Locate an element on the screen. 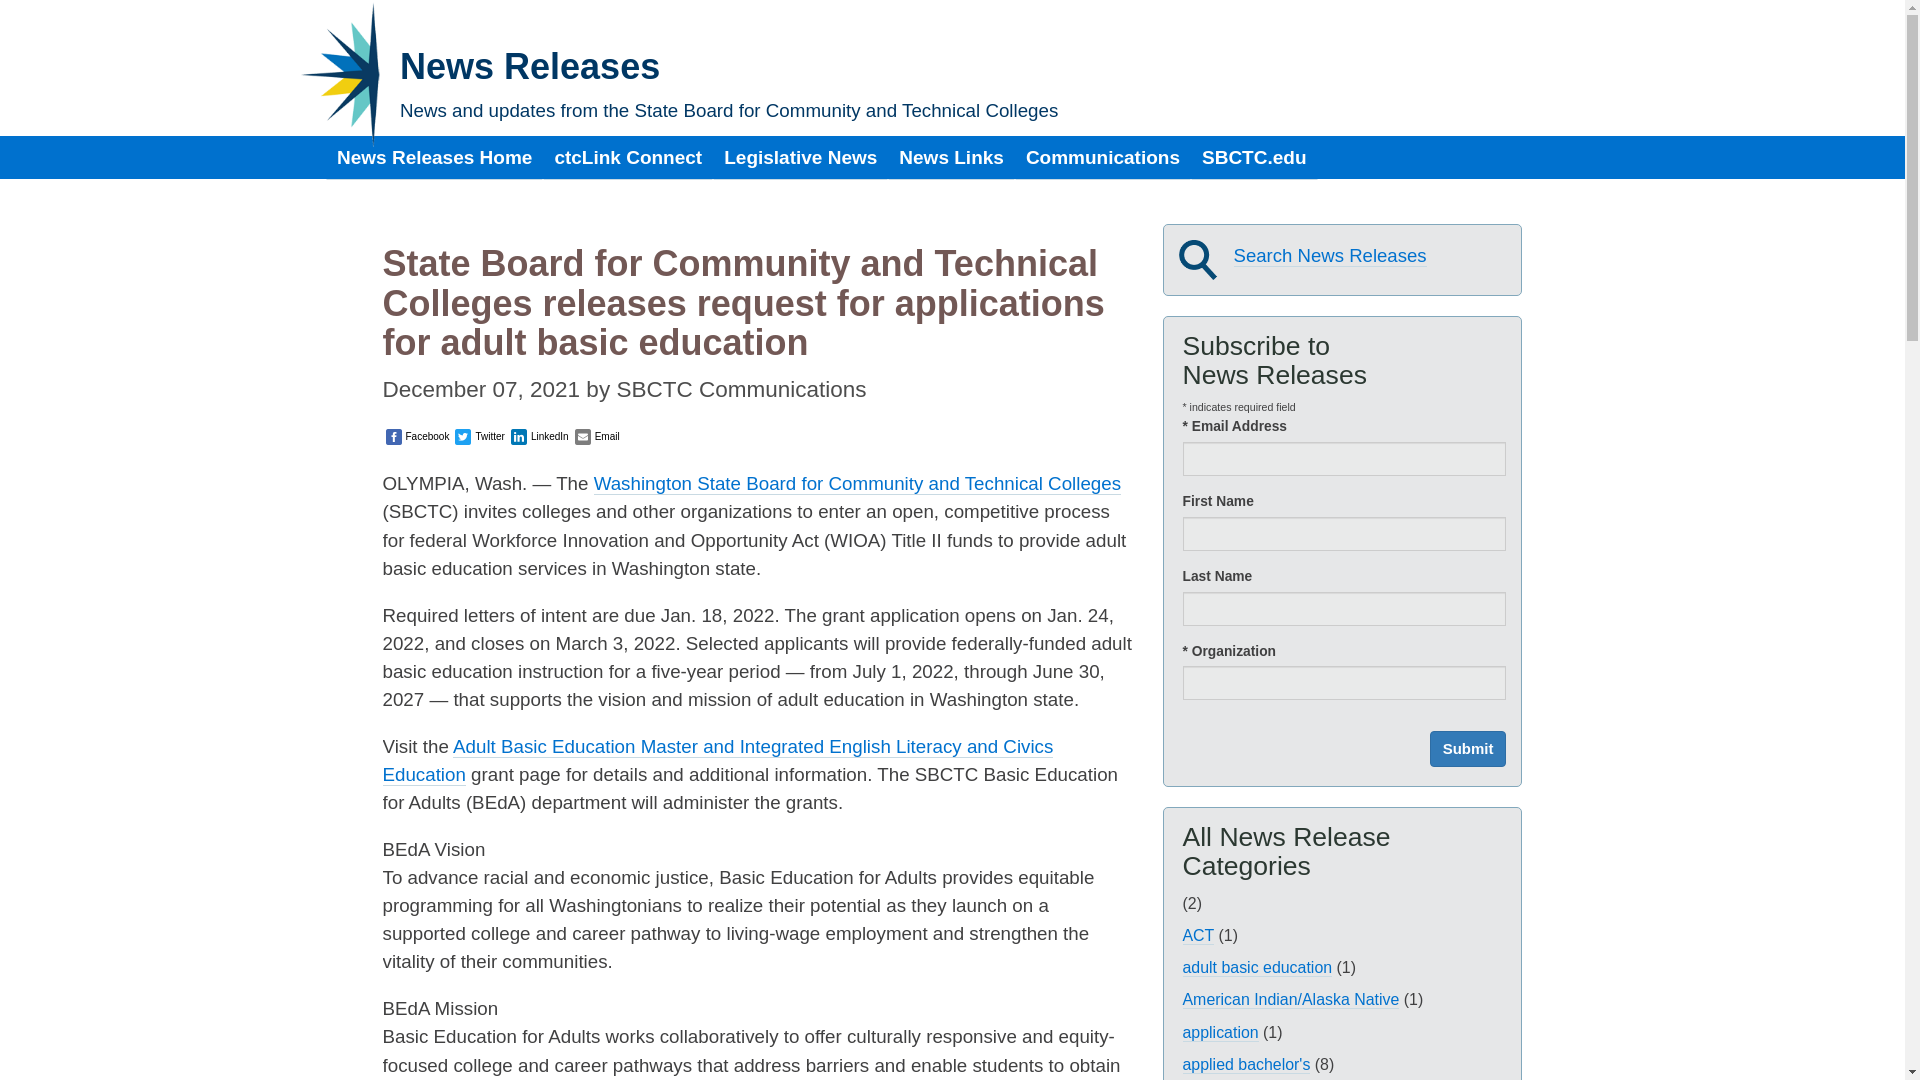  Legislative News is located at coordinates (800, 158).